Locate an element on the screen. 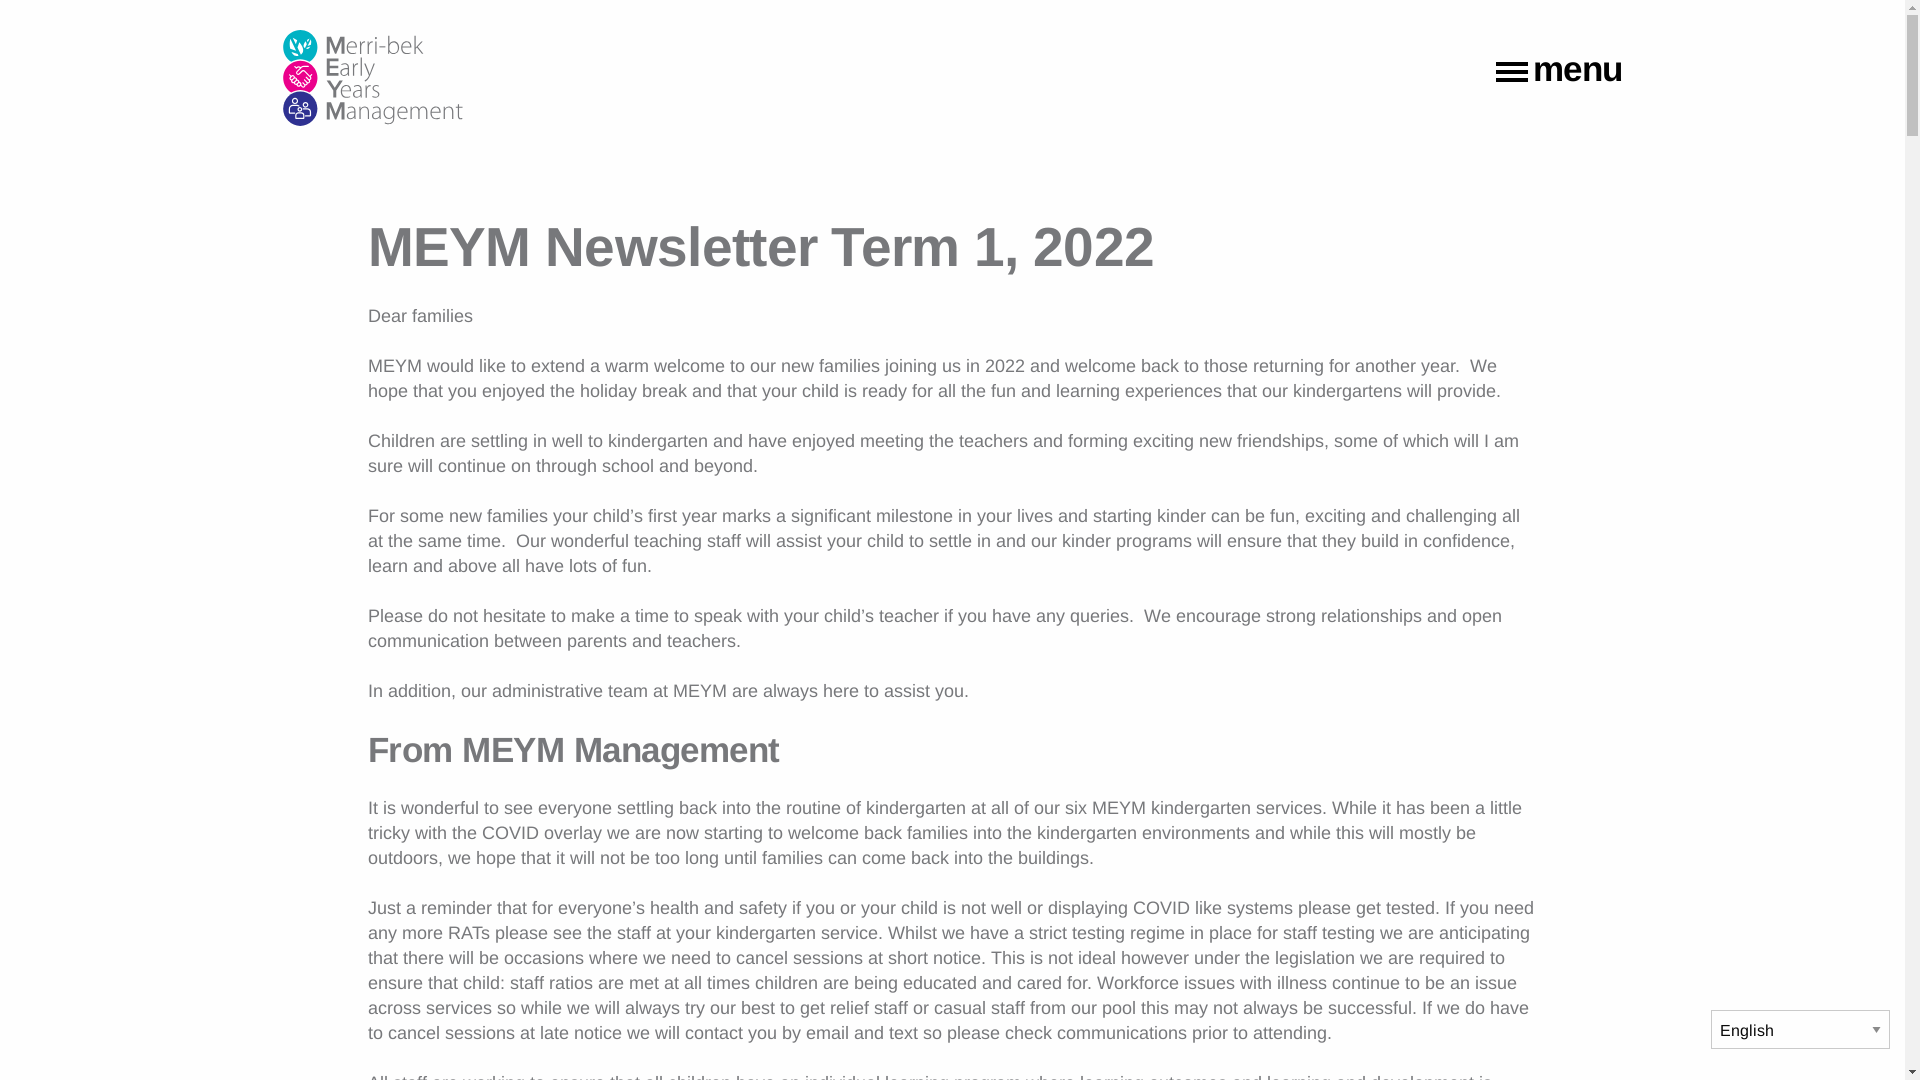  menu is located at coordinates (1560, 74).